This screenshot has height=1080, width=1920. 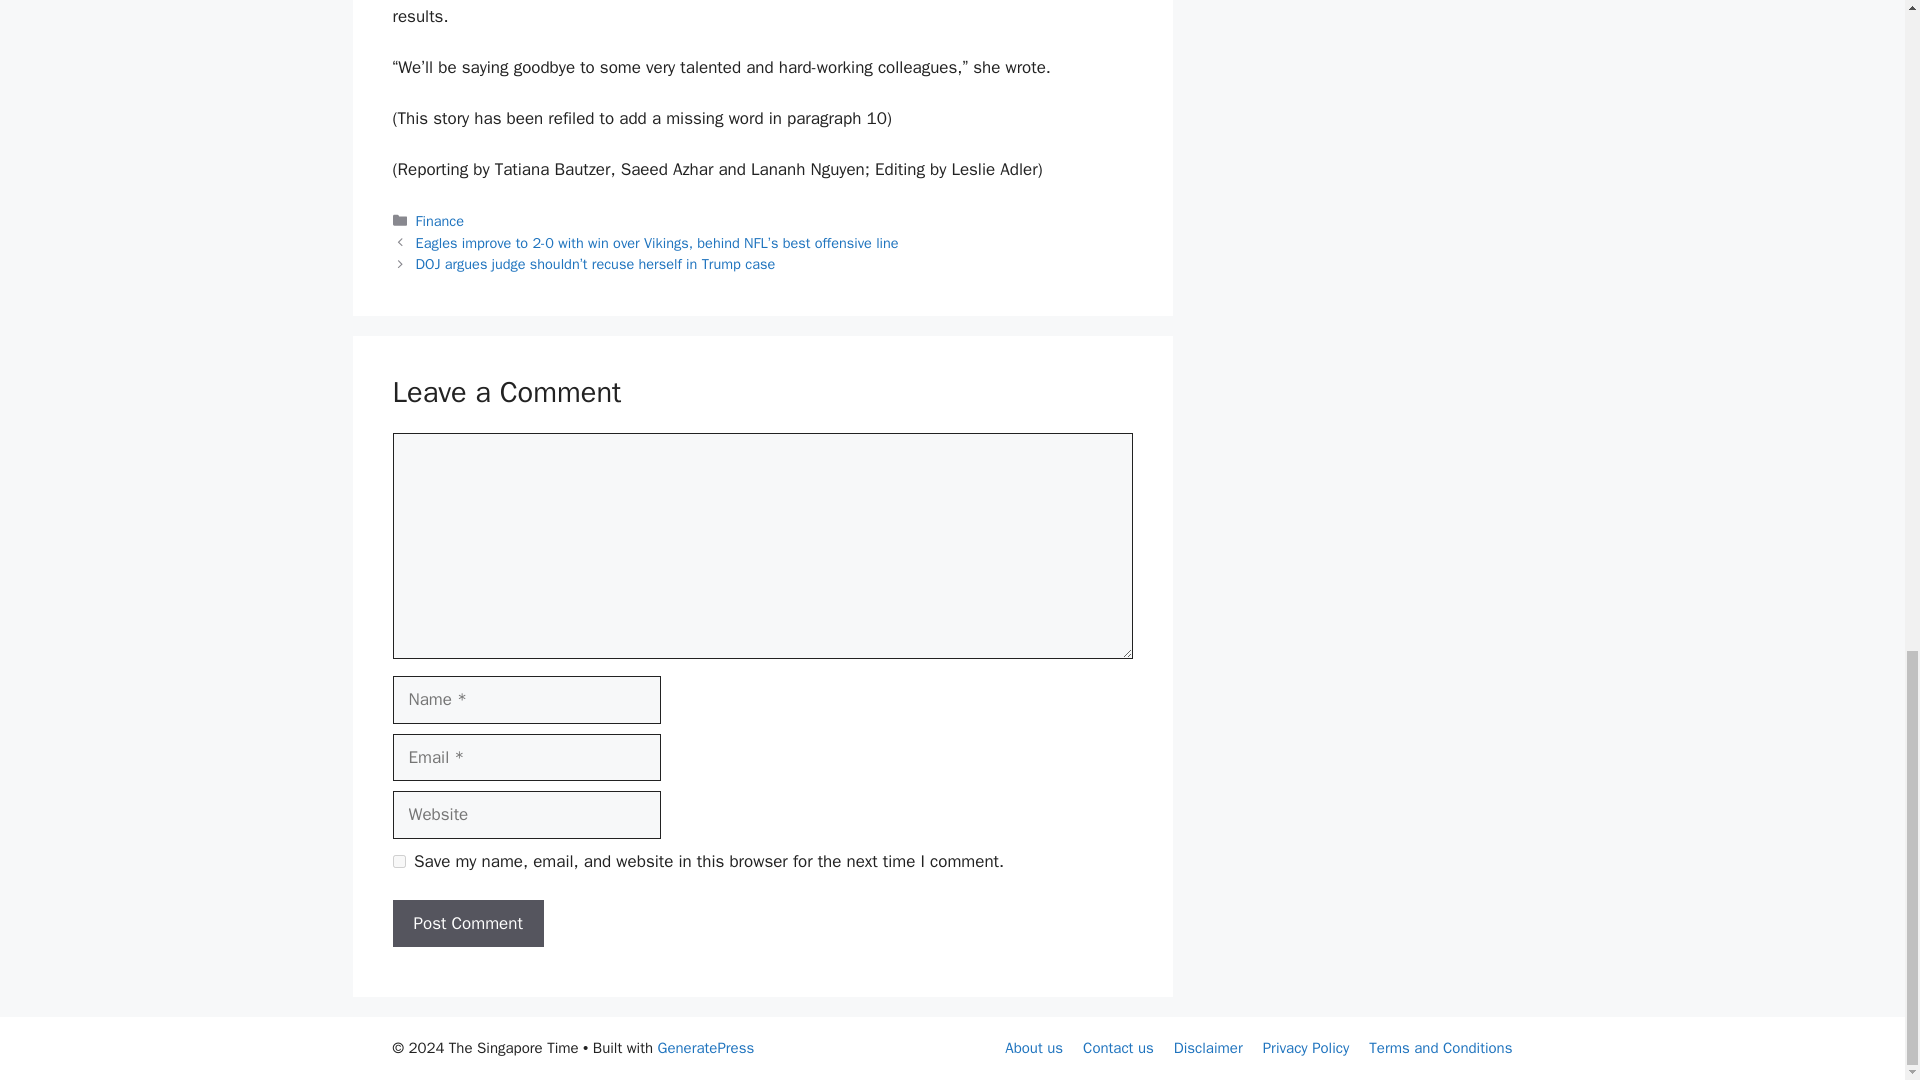 I want to click on Finance, so click(x=440, y=220).